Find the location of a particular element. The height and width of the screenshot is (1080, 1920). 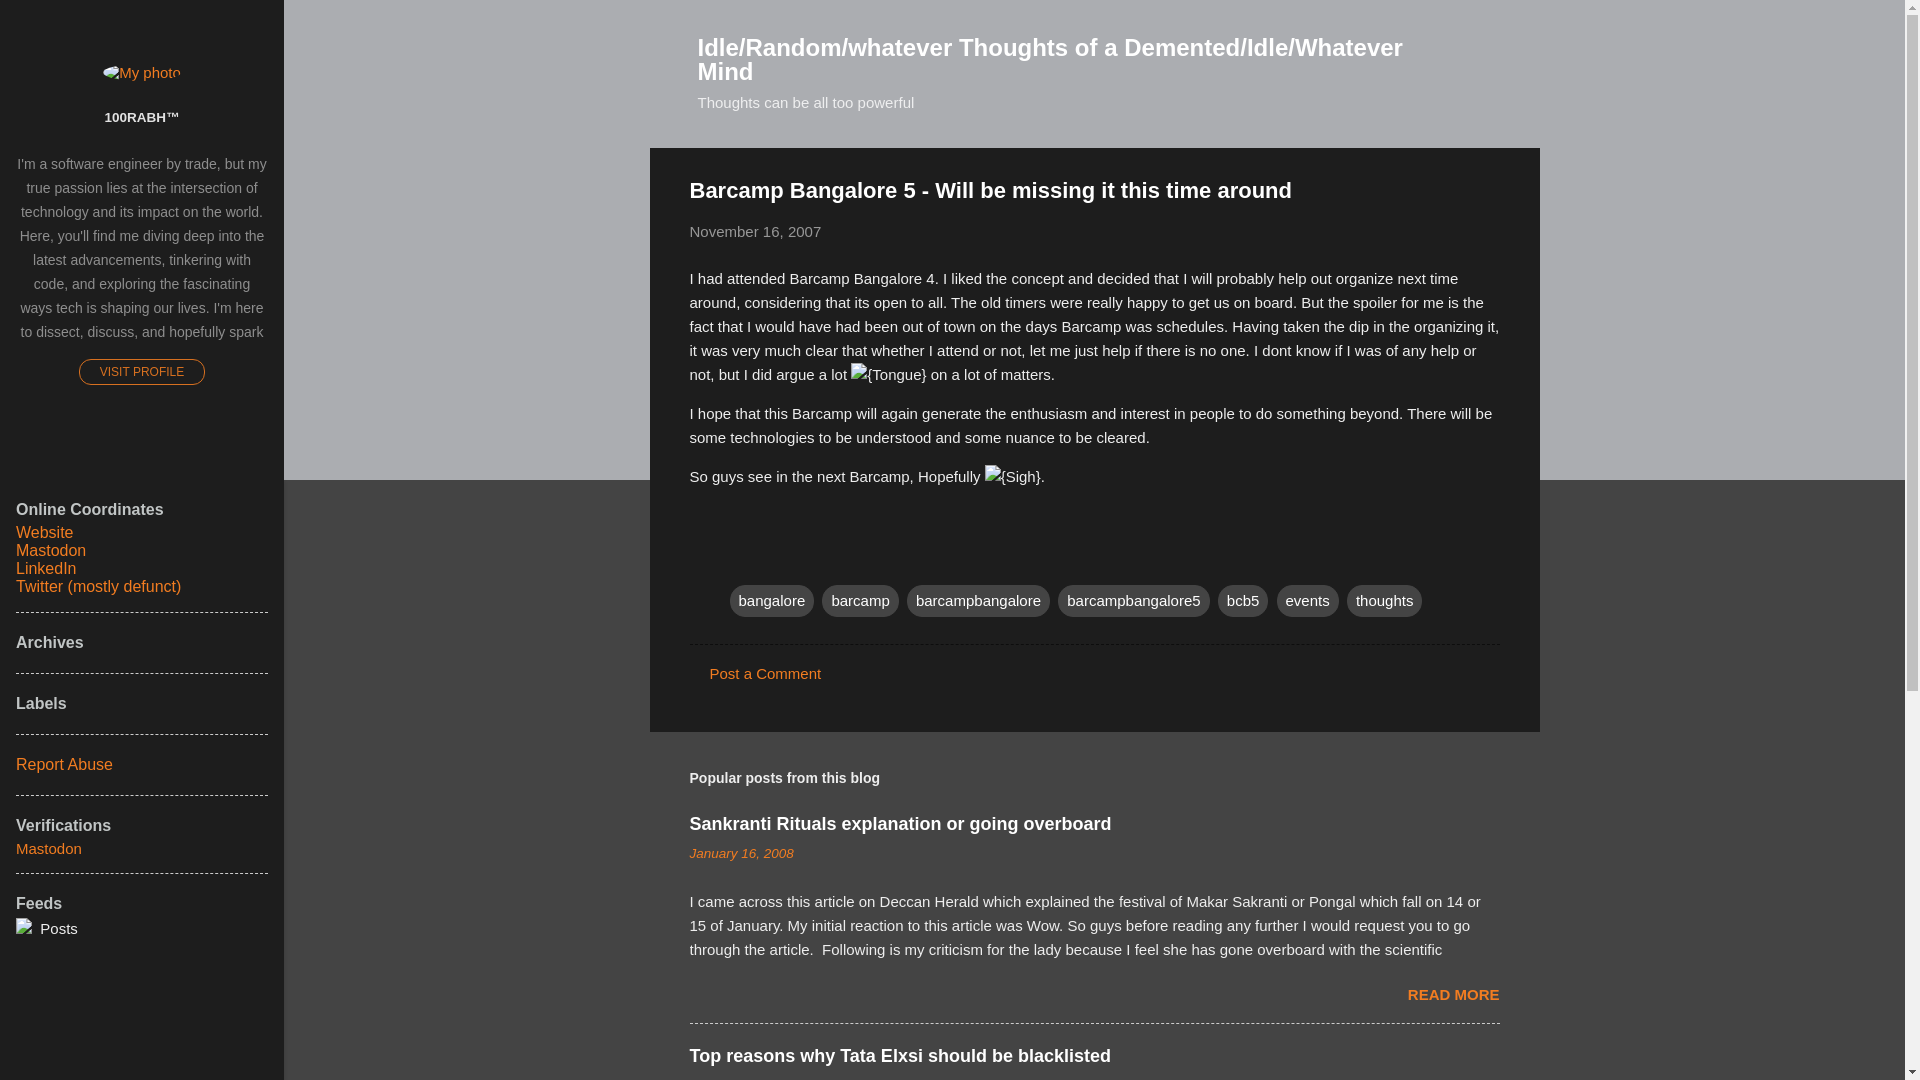

permanent link is located at coordinates (742, 852).